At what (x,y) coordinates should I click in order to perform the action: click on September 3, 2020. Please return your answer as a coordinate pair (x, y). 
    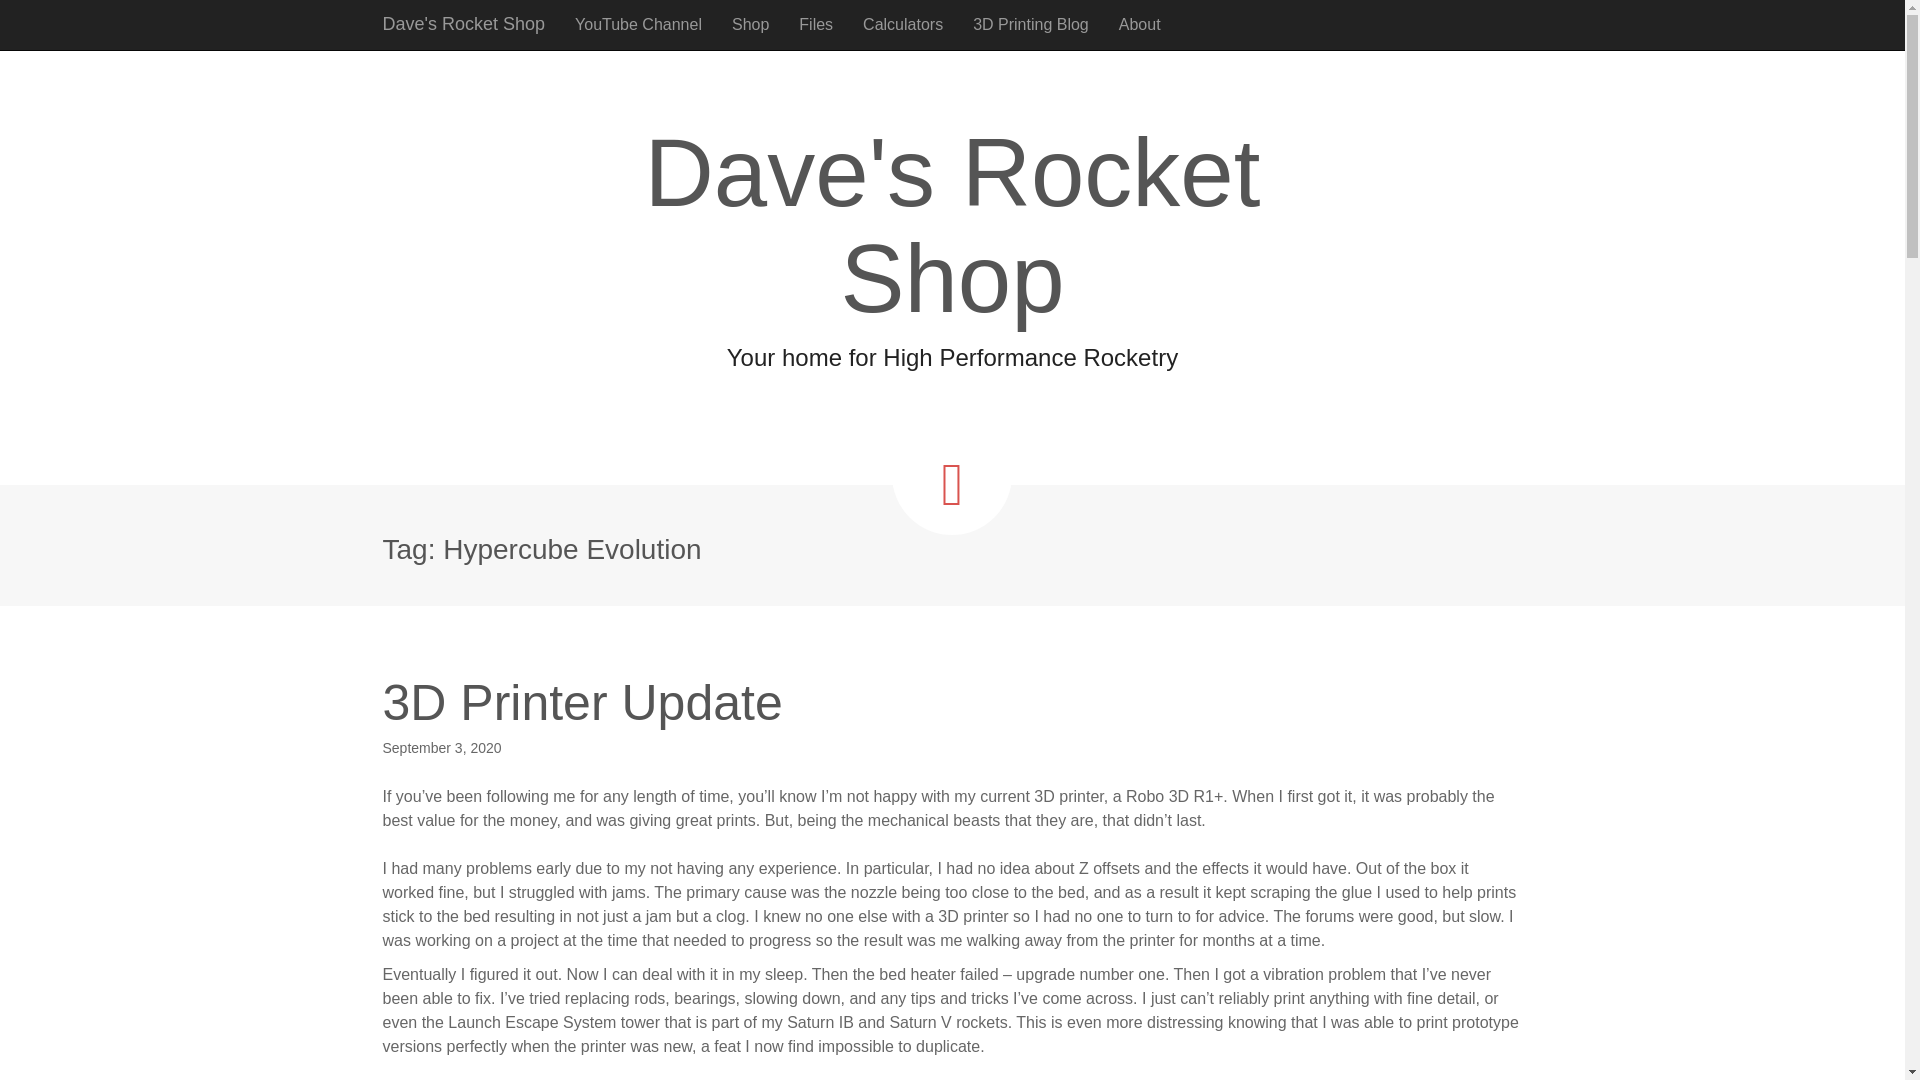
    Looking at the image, I should click on (442, 748).